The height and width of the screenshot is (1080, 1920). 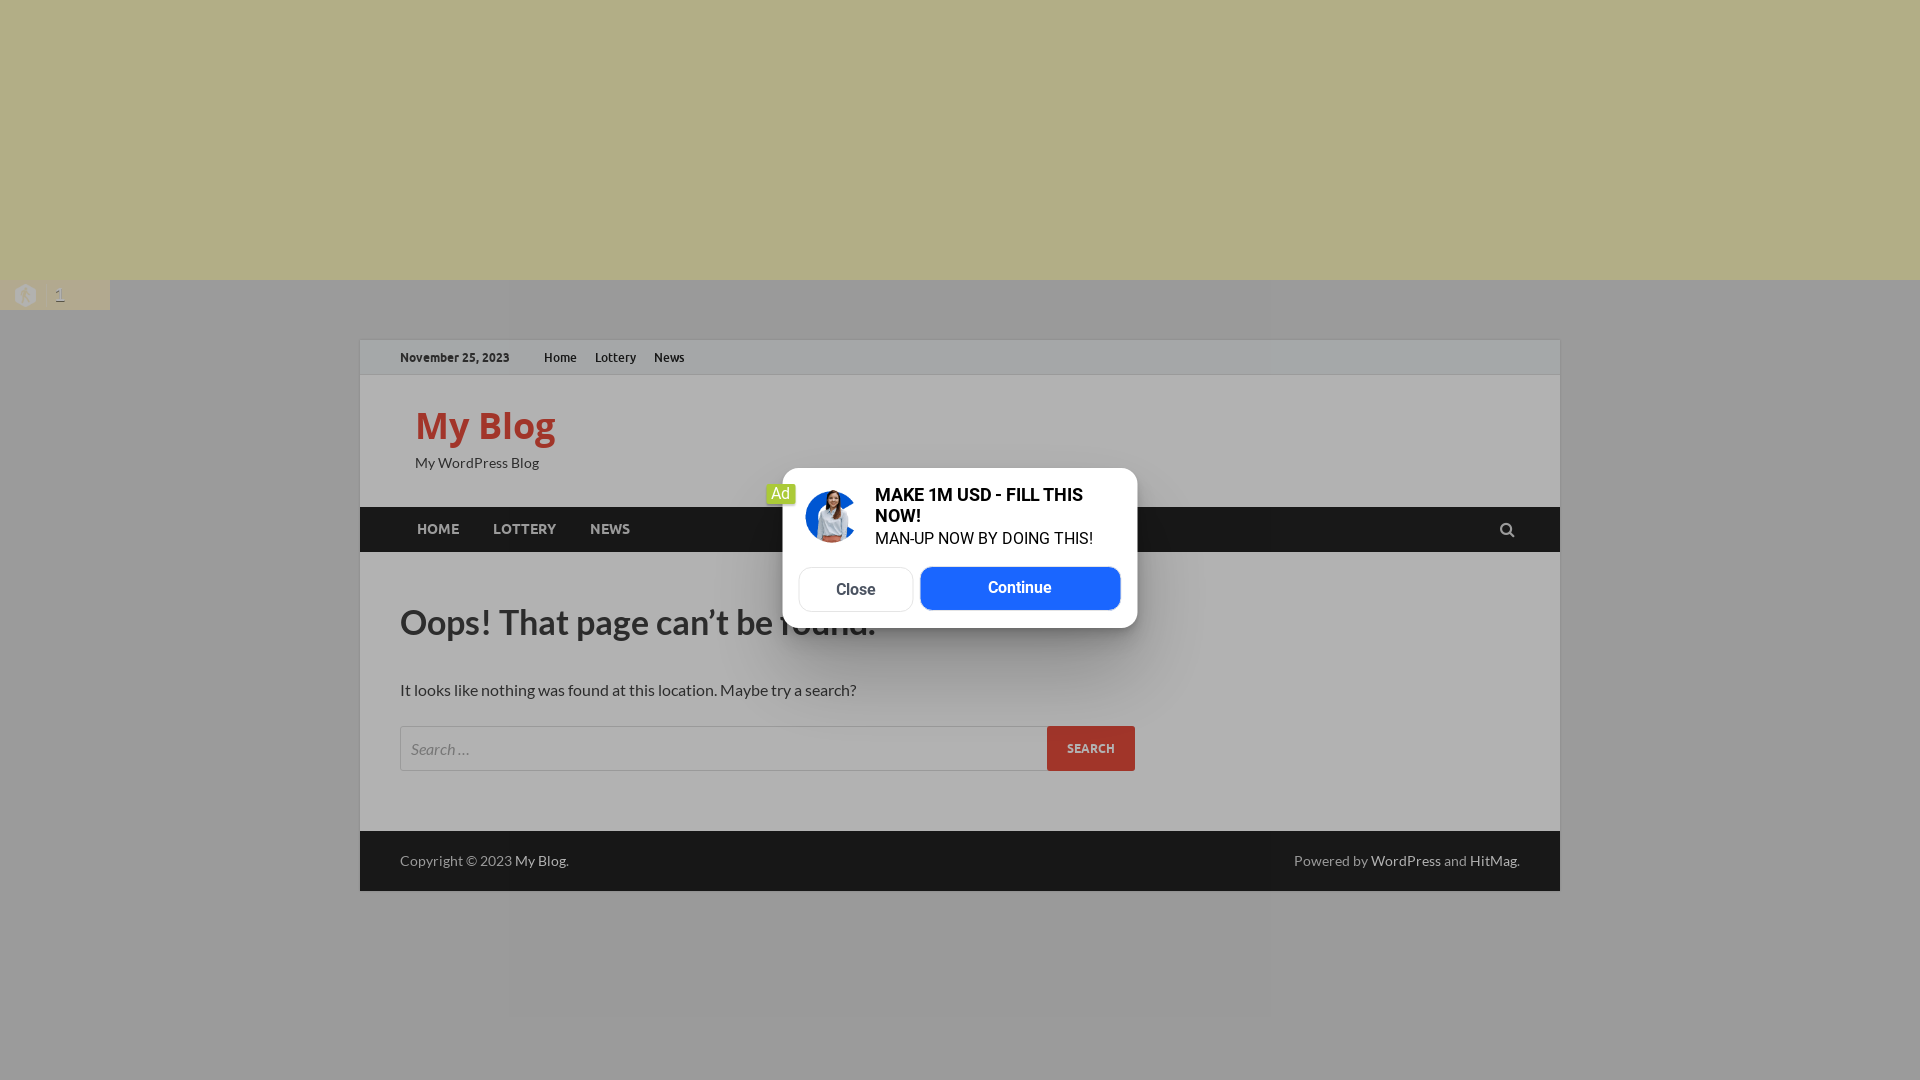 I want to click on NEWS, so click(x=610, y=530).